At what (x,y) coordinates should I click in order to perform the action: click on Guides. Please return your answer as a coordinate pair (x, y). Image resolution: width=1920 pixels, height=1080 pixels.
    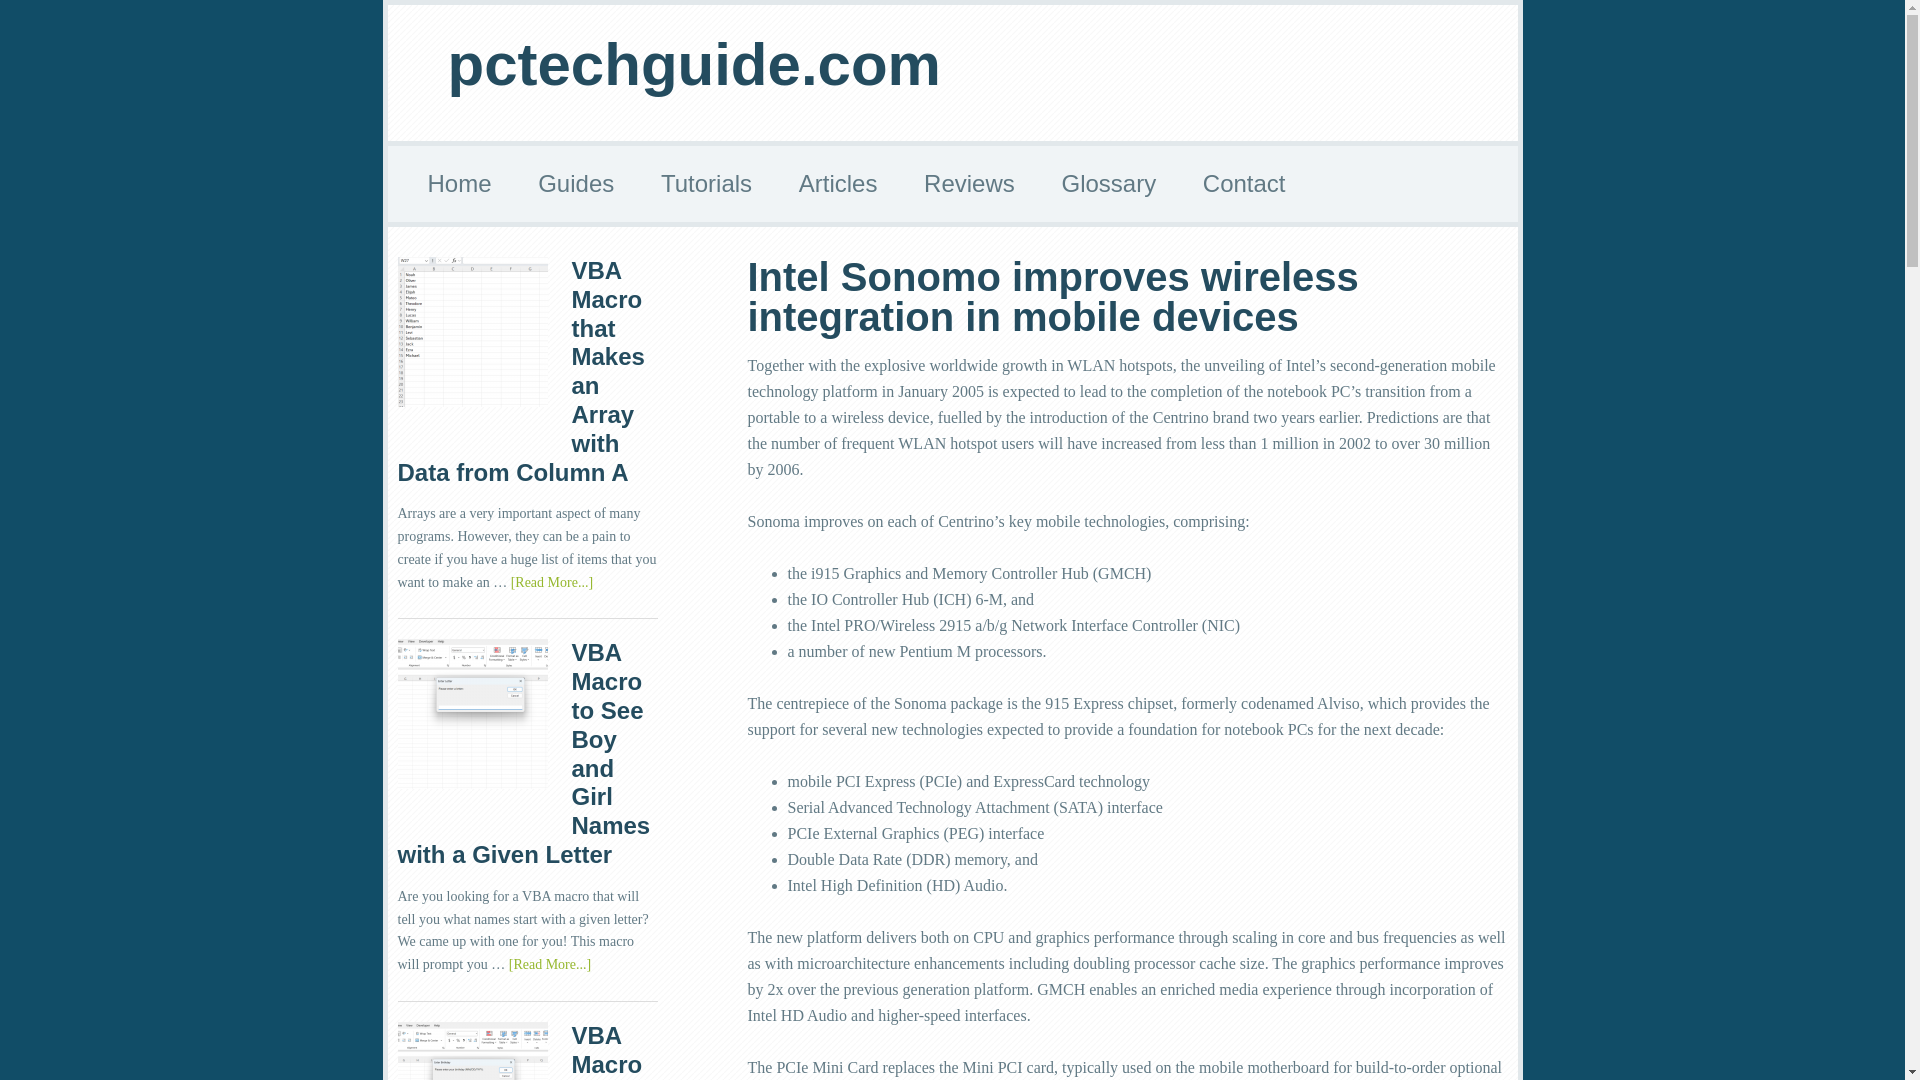
    Looking at the image, I should click on (576, 184).